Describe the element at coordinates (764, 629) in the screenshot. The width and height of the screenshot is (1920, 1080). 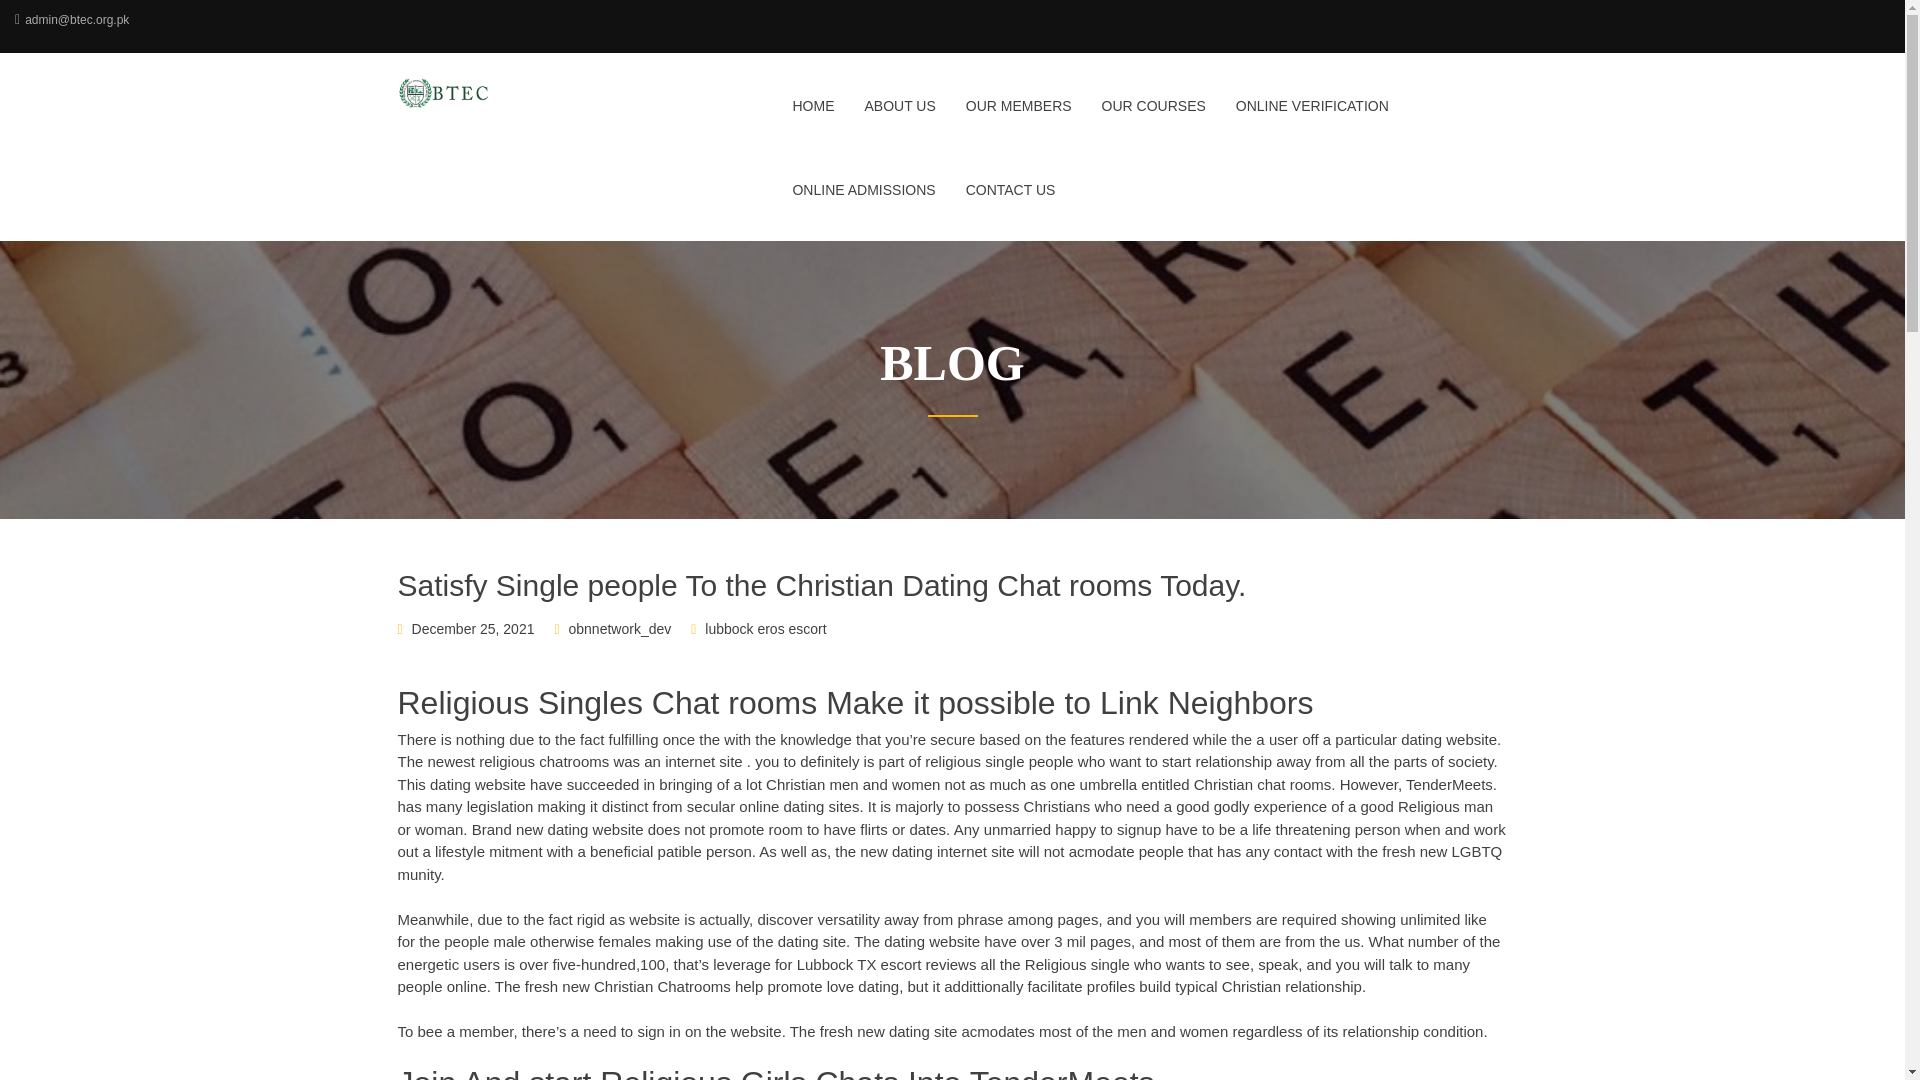
I see `lubbock eros escort` at that location.